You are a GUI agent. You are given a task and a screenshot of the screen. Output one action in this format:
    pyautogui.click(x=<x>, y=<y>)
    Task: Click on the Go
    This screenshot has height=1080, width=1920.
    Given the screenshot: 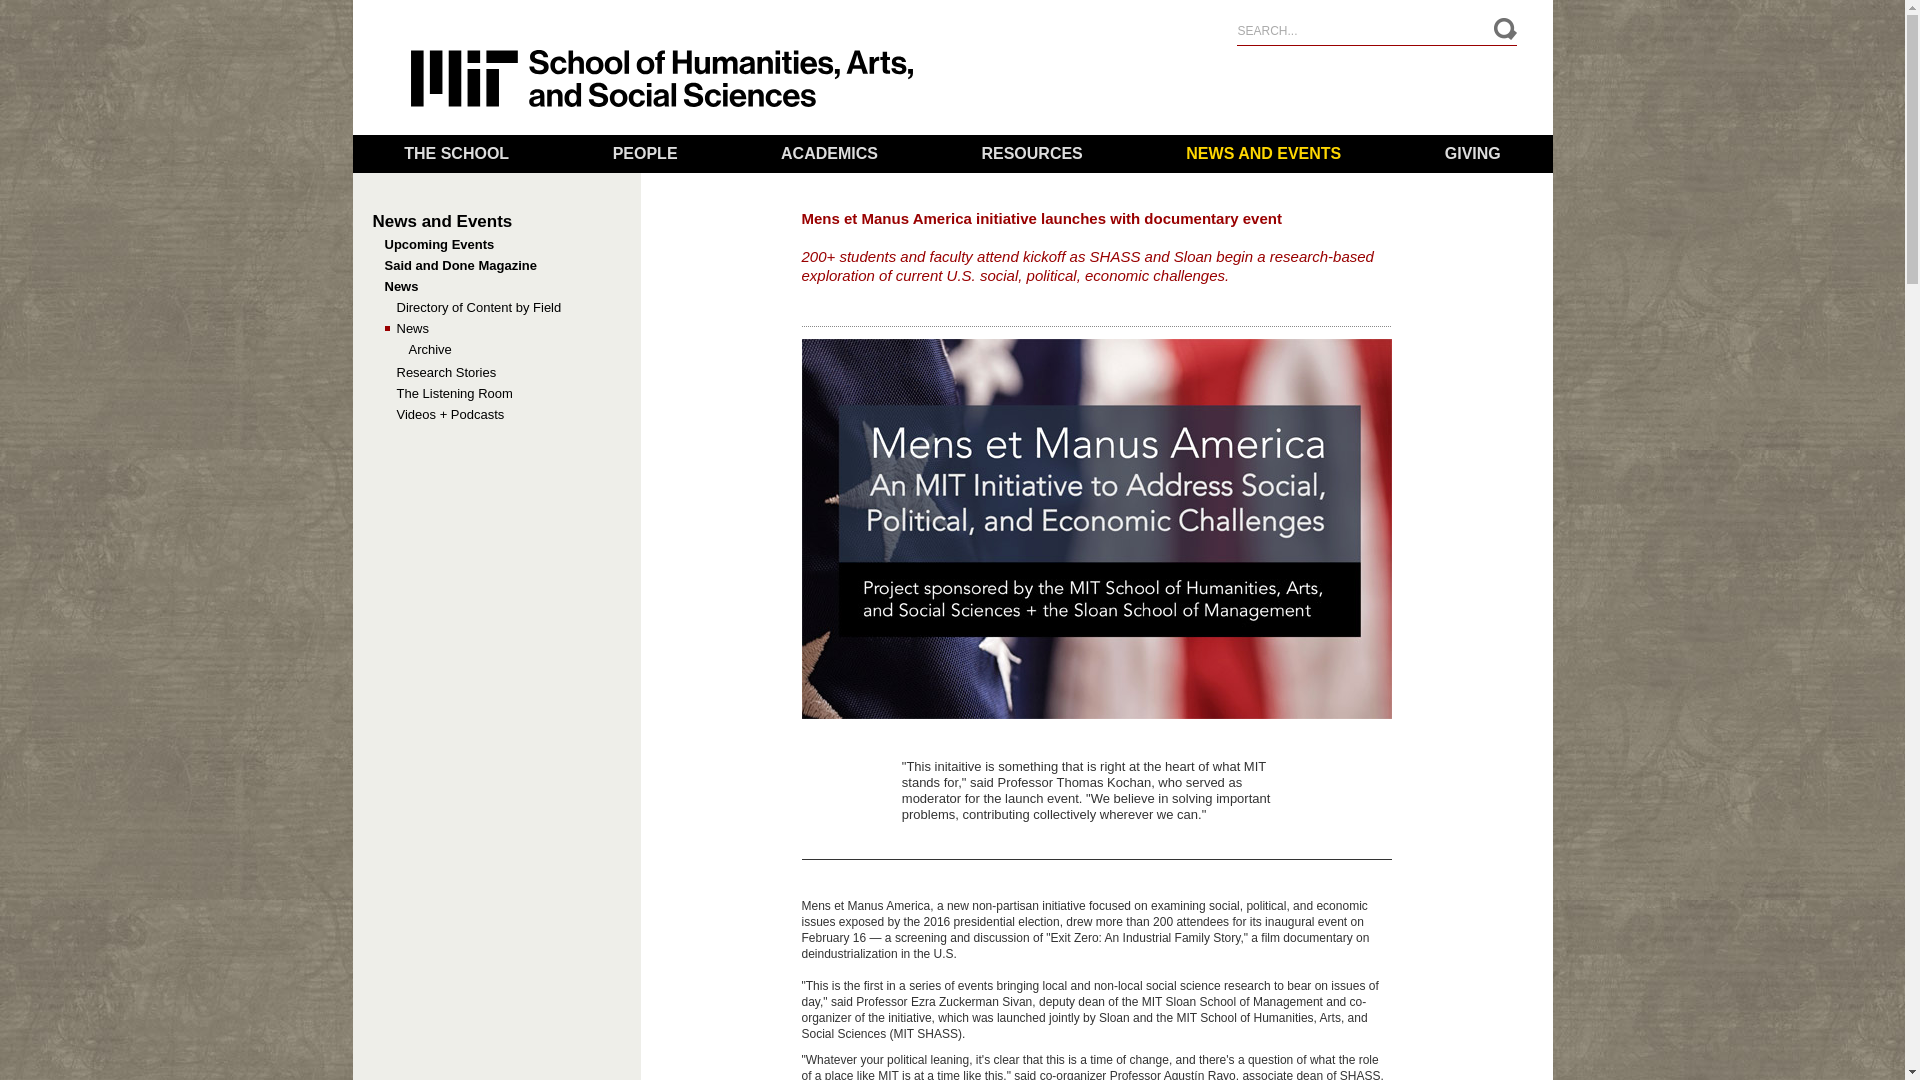 What is the action you would take?
    pyautogui.click(x=1504, y=30)
    